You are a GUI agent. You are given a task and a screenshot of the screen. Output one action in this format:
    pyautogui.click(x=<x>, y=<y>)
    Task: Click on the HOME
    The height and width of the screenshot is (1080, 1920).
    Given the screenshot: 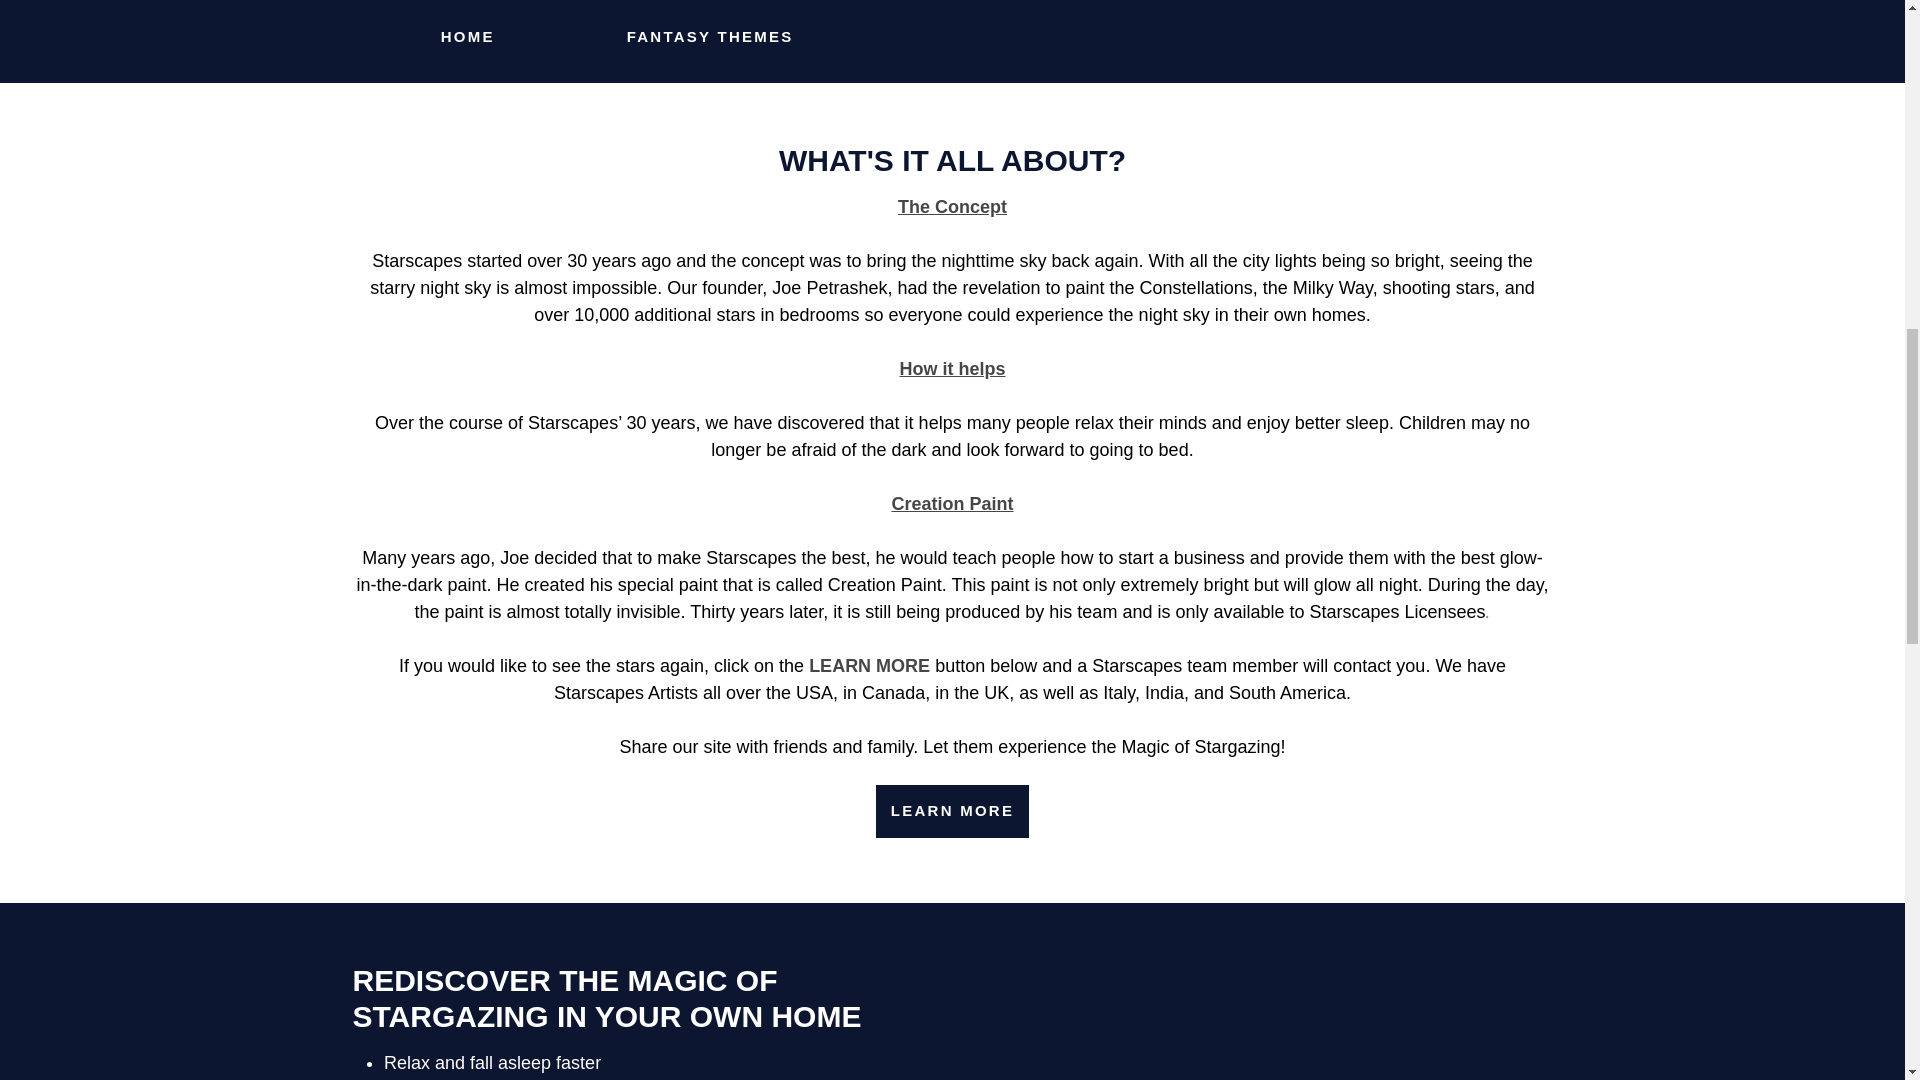 What is the action you would take?
    pyautogui.click(x=468, y=36)
    